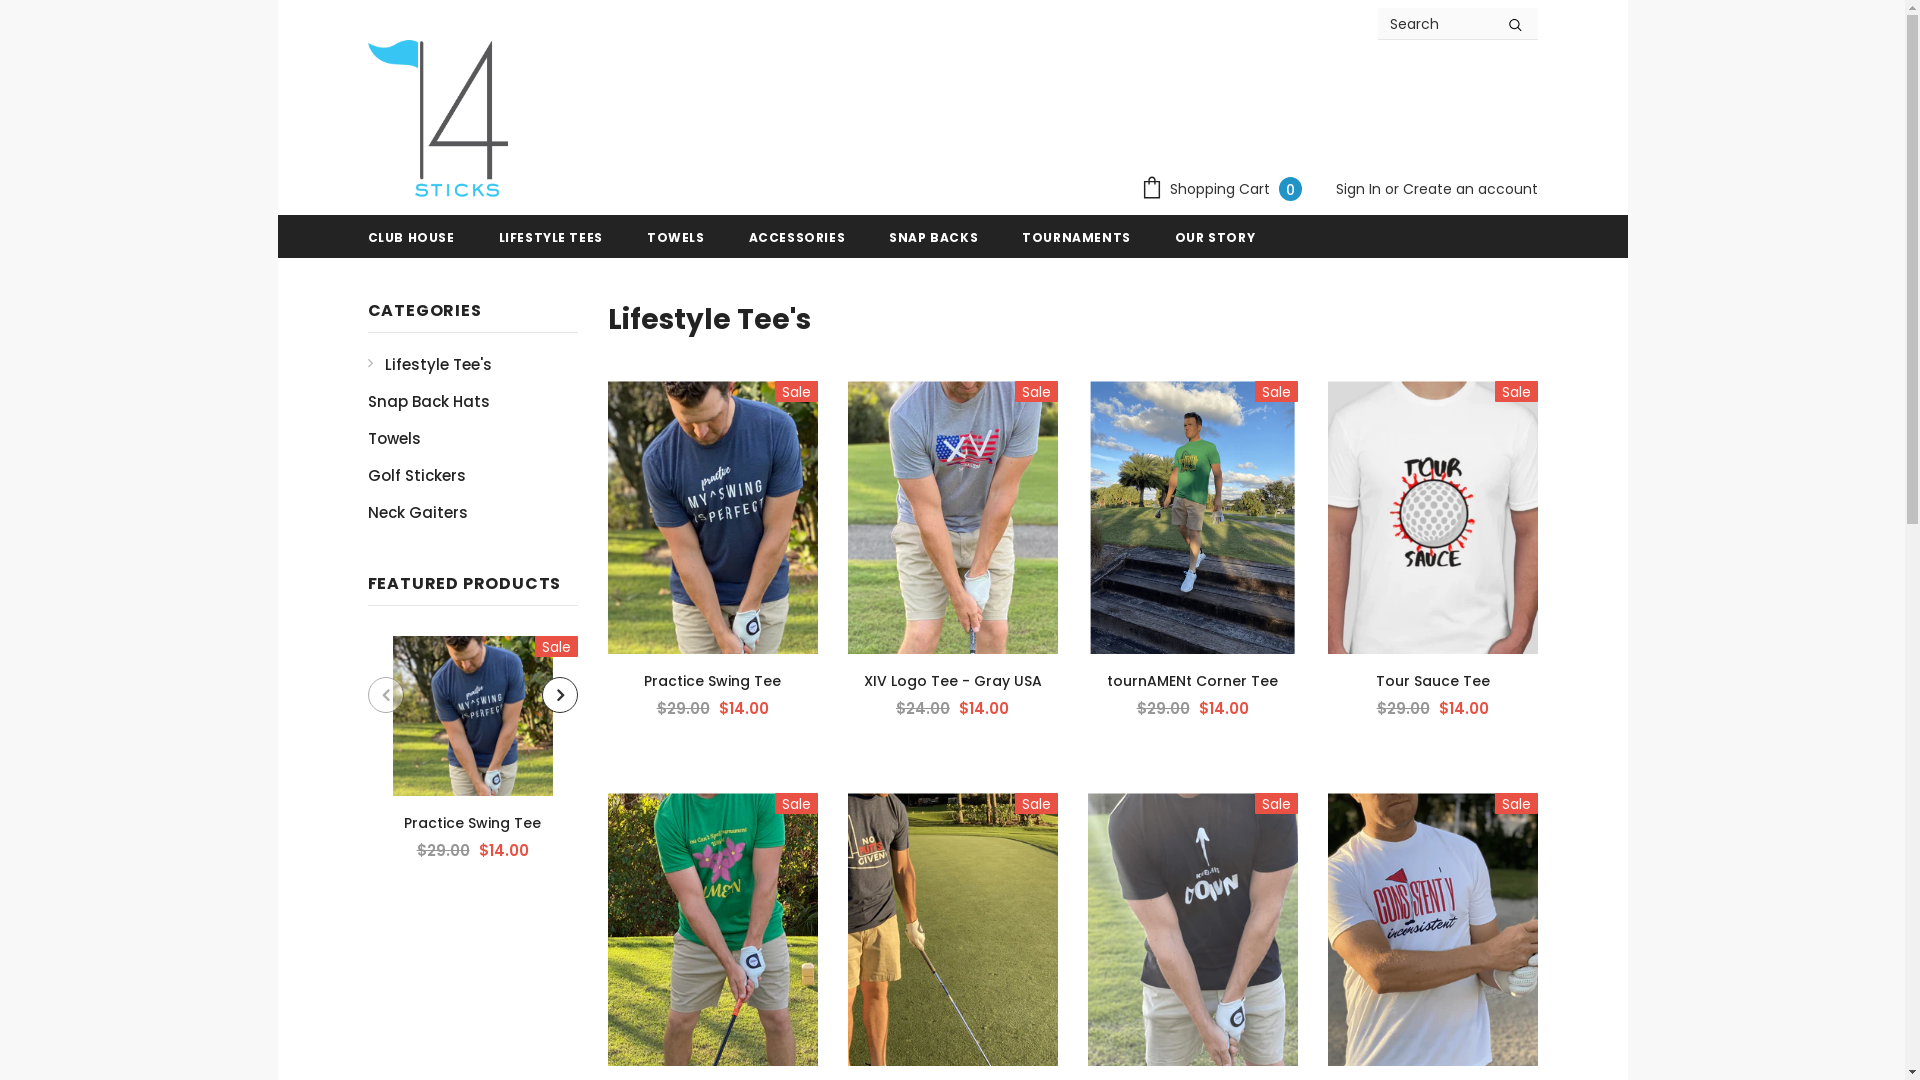 Image resolution: width=1920 pixels, height=1080 pixels. Describe the element at coordinates (1076, 237) in the screenshot. I see `TOURNAMENTS` at that location.